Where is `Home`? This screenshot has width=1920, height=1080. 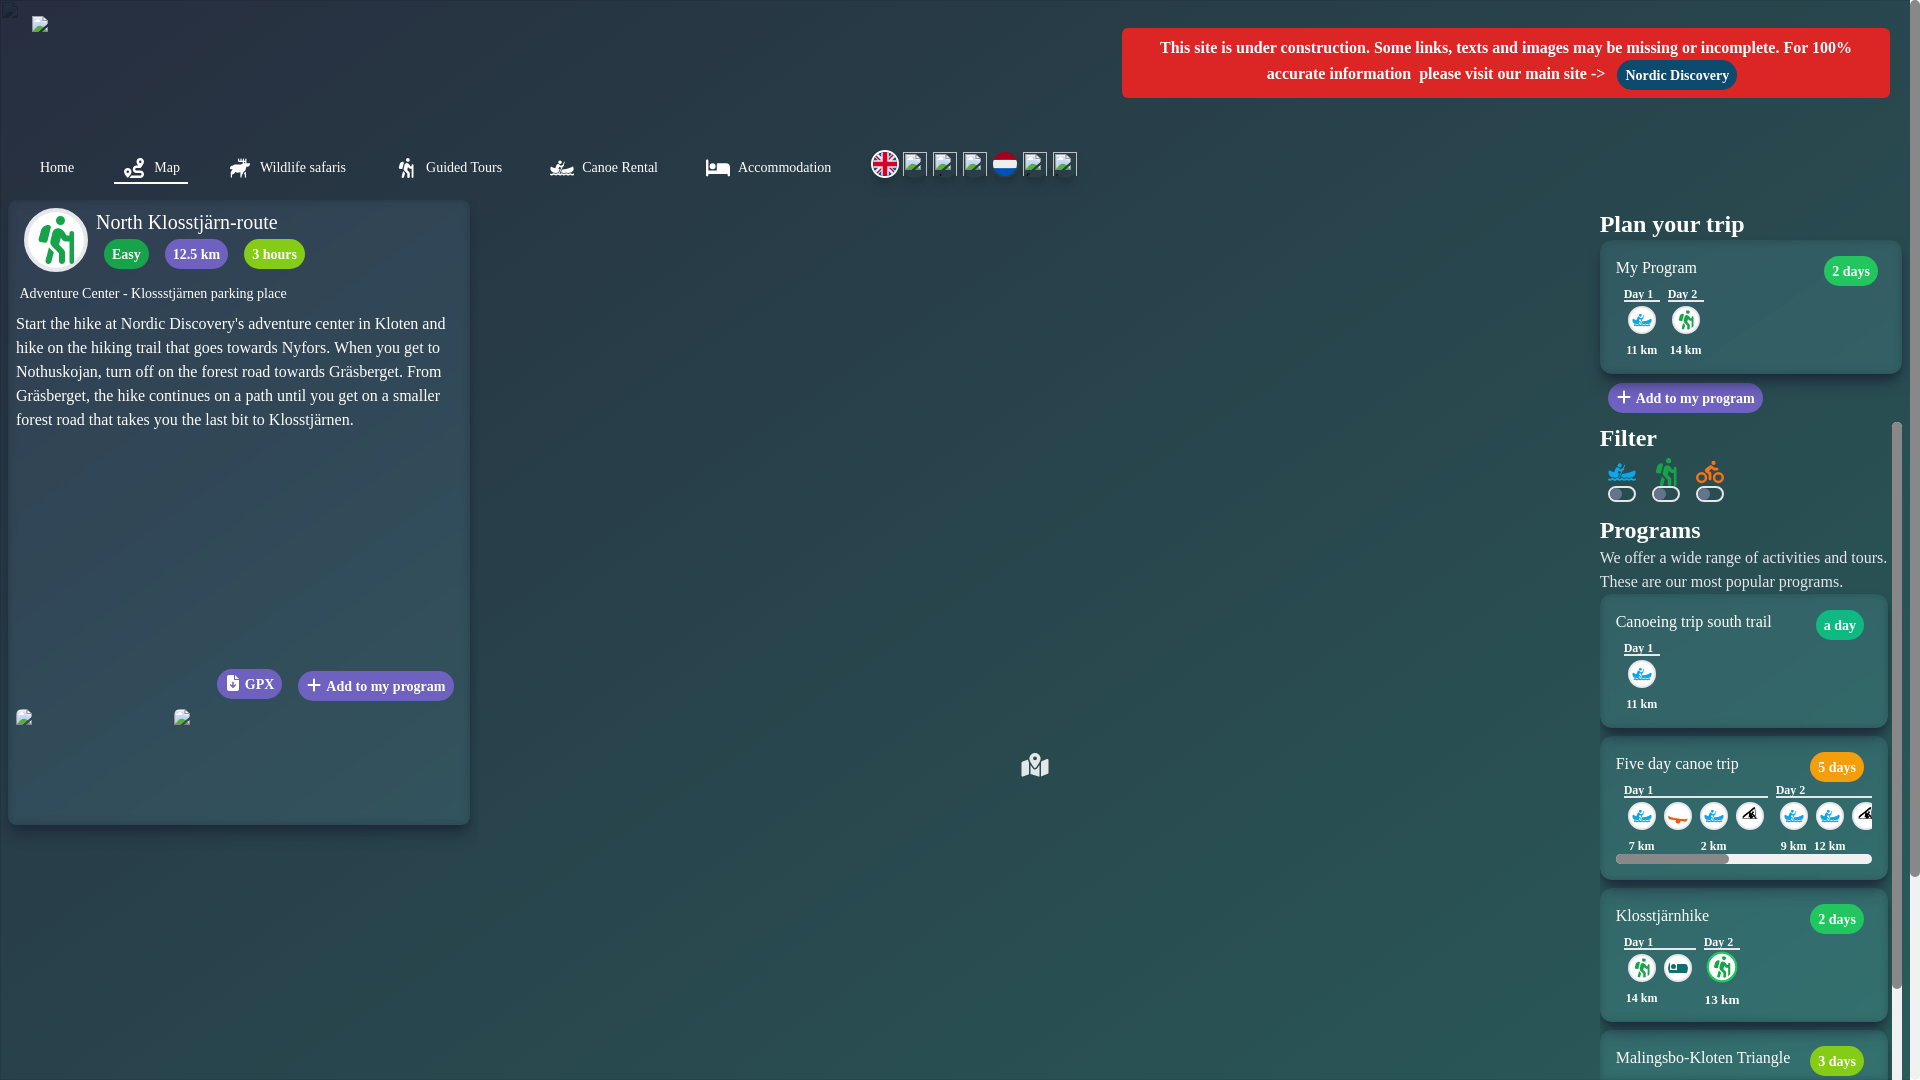
Home is located at coordinates (57, 166).